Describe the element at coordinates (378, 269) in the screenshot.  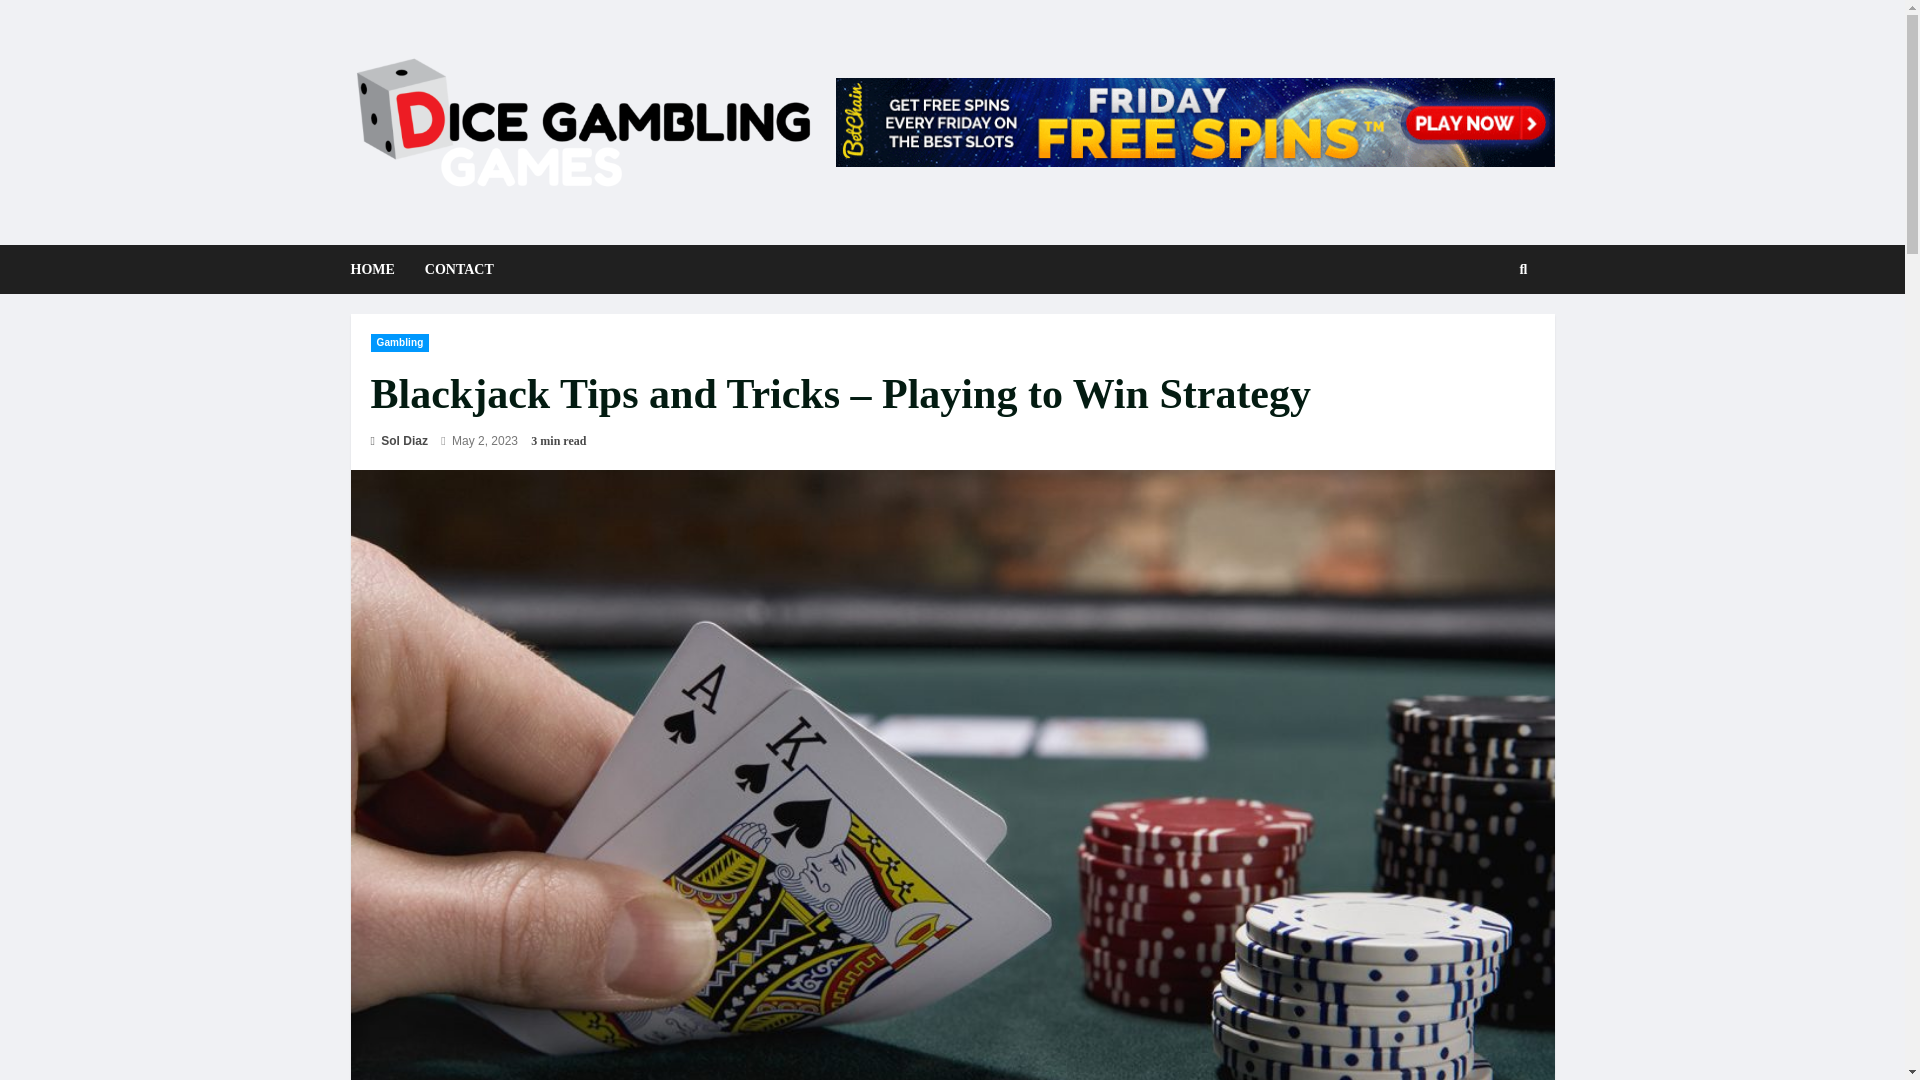
I see `HOME` at that location.